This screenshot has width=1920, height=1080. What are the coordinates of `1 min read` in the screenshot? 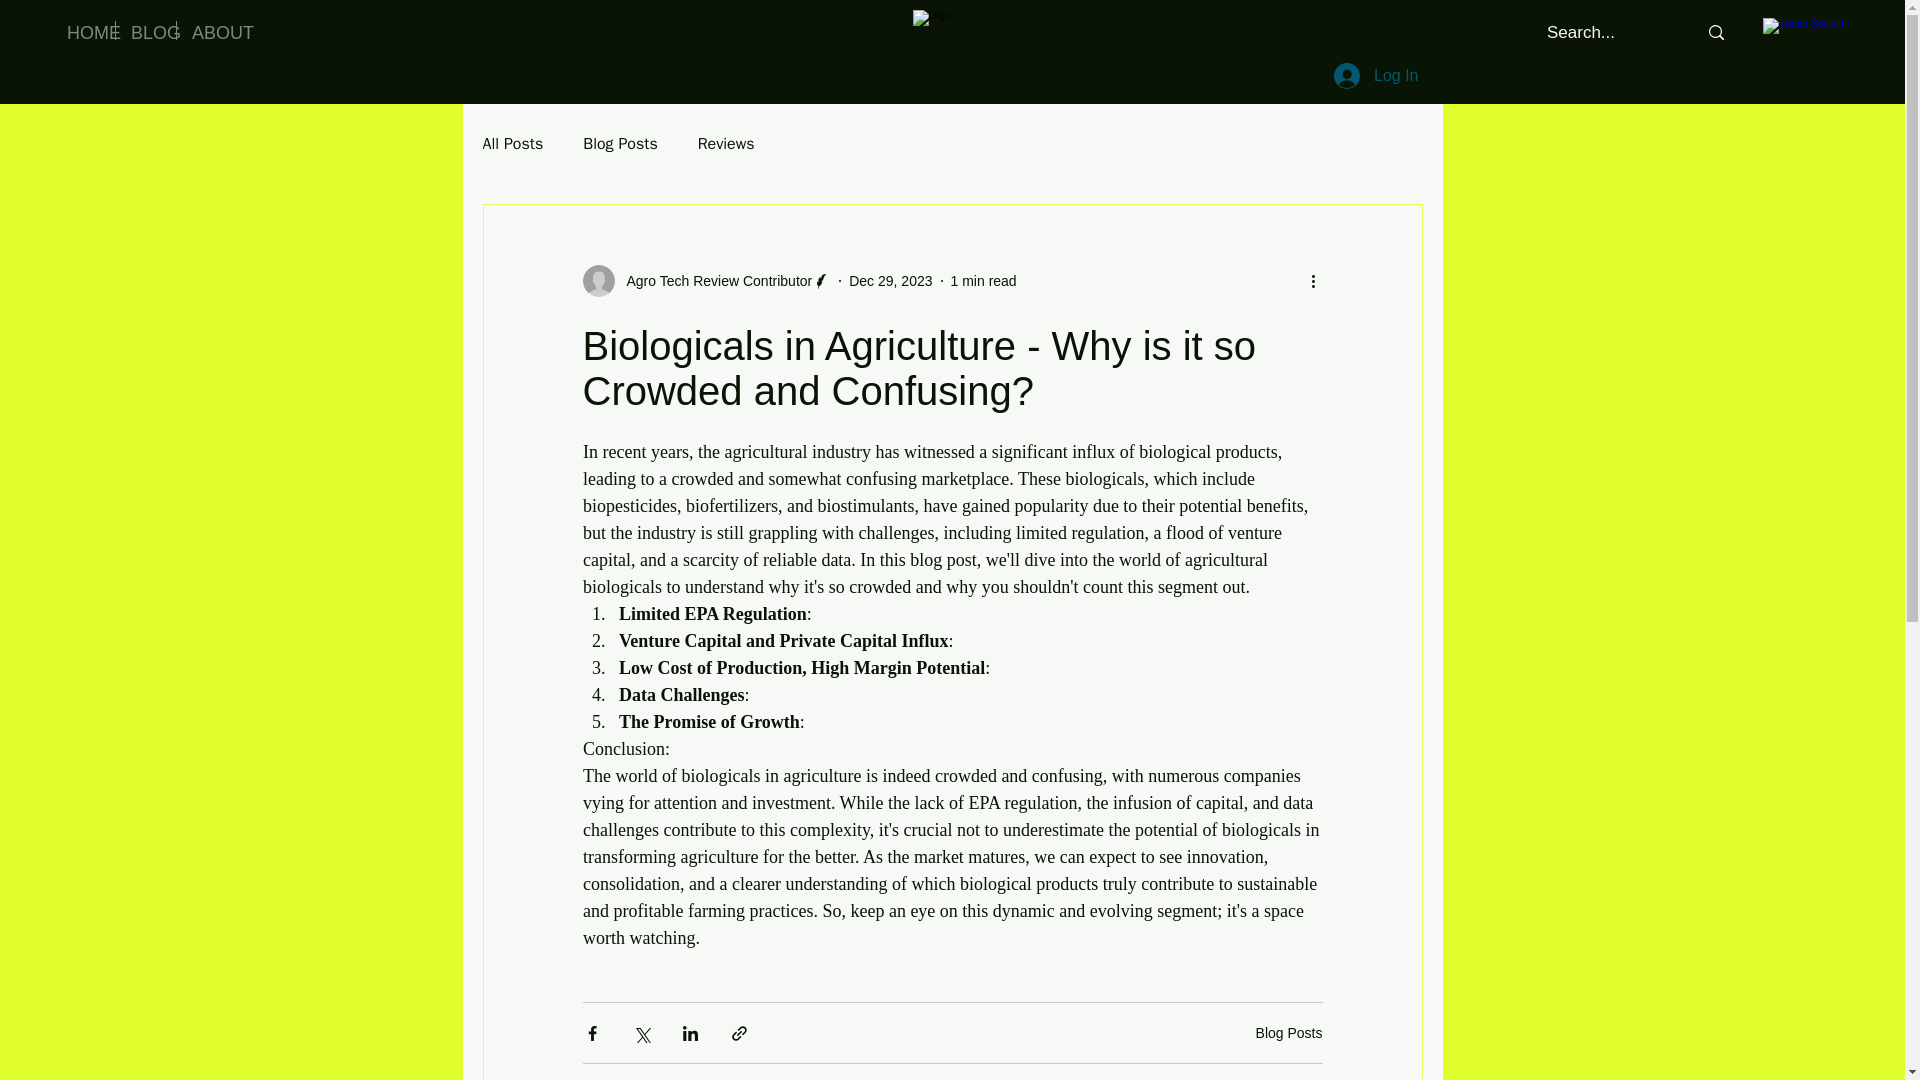 It's located at (984, 280).